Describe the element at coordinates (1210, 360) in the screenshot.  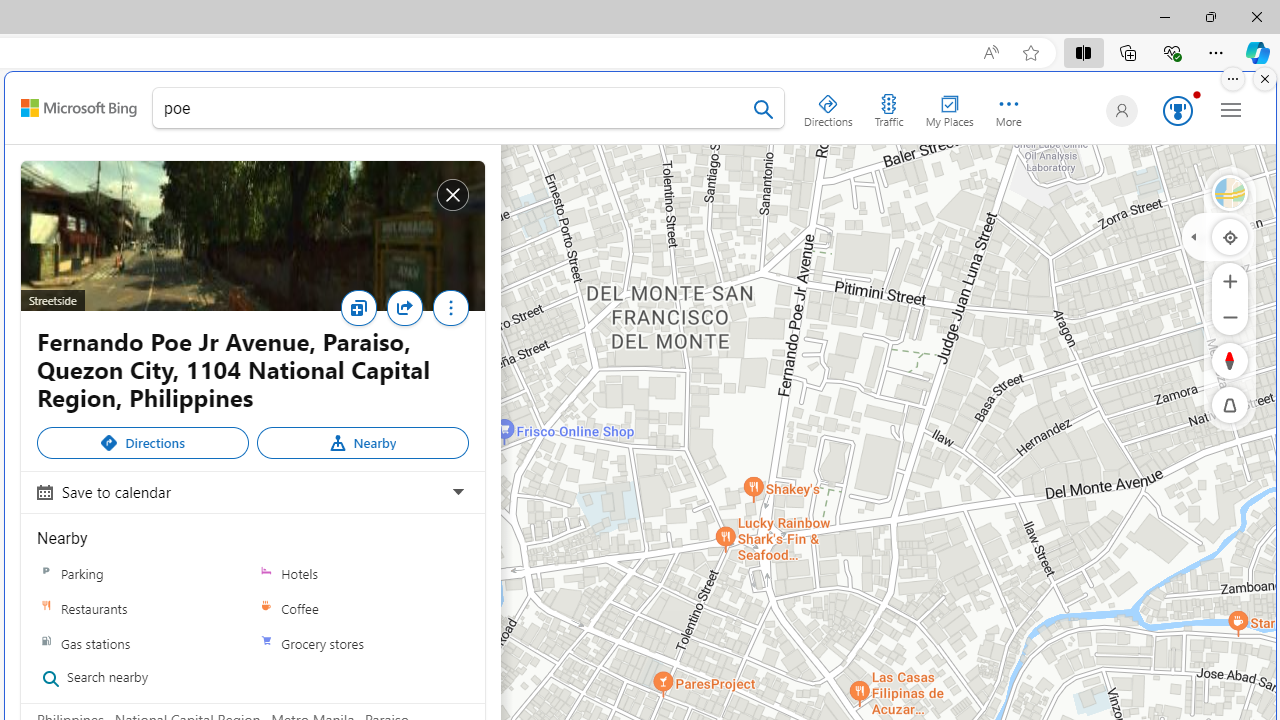
I see `Rotate Right` at that location.